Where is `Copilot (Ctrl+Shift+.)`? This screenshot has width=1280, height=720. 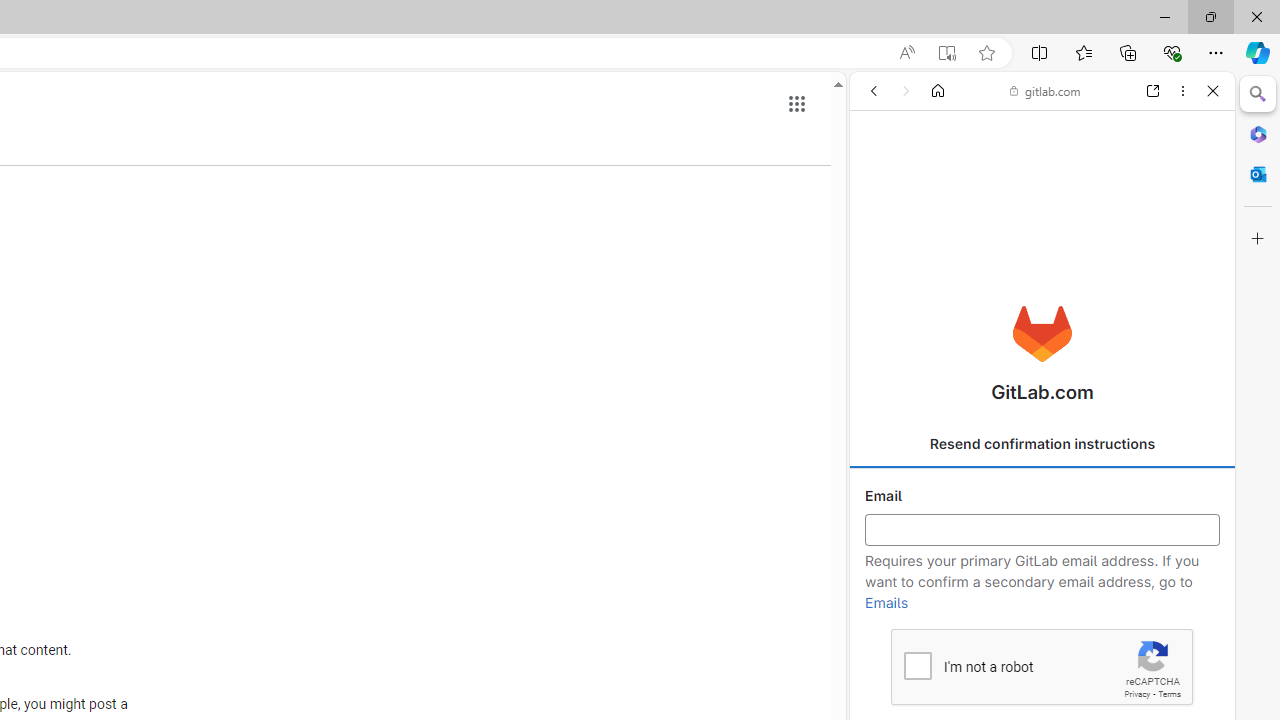
Copilot (Ctrl+Shift+.) is located at coordinates (1258, 52).